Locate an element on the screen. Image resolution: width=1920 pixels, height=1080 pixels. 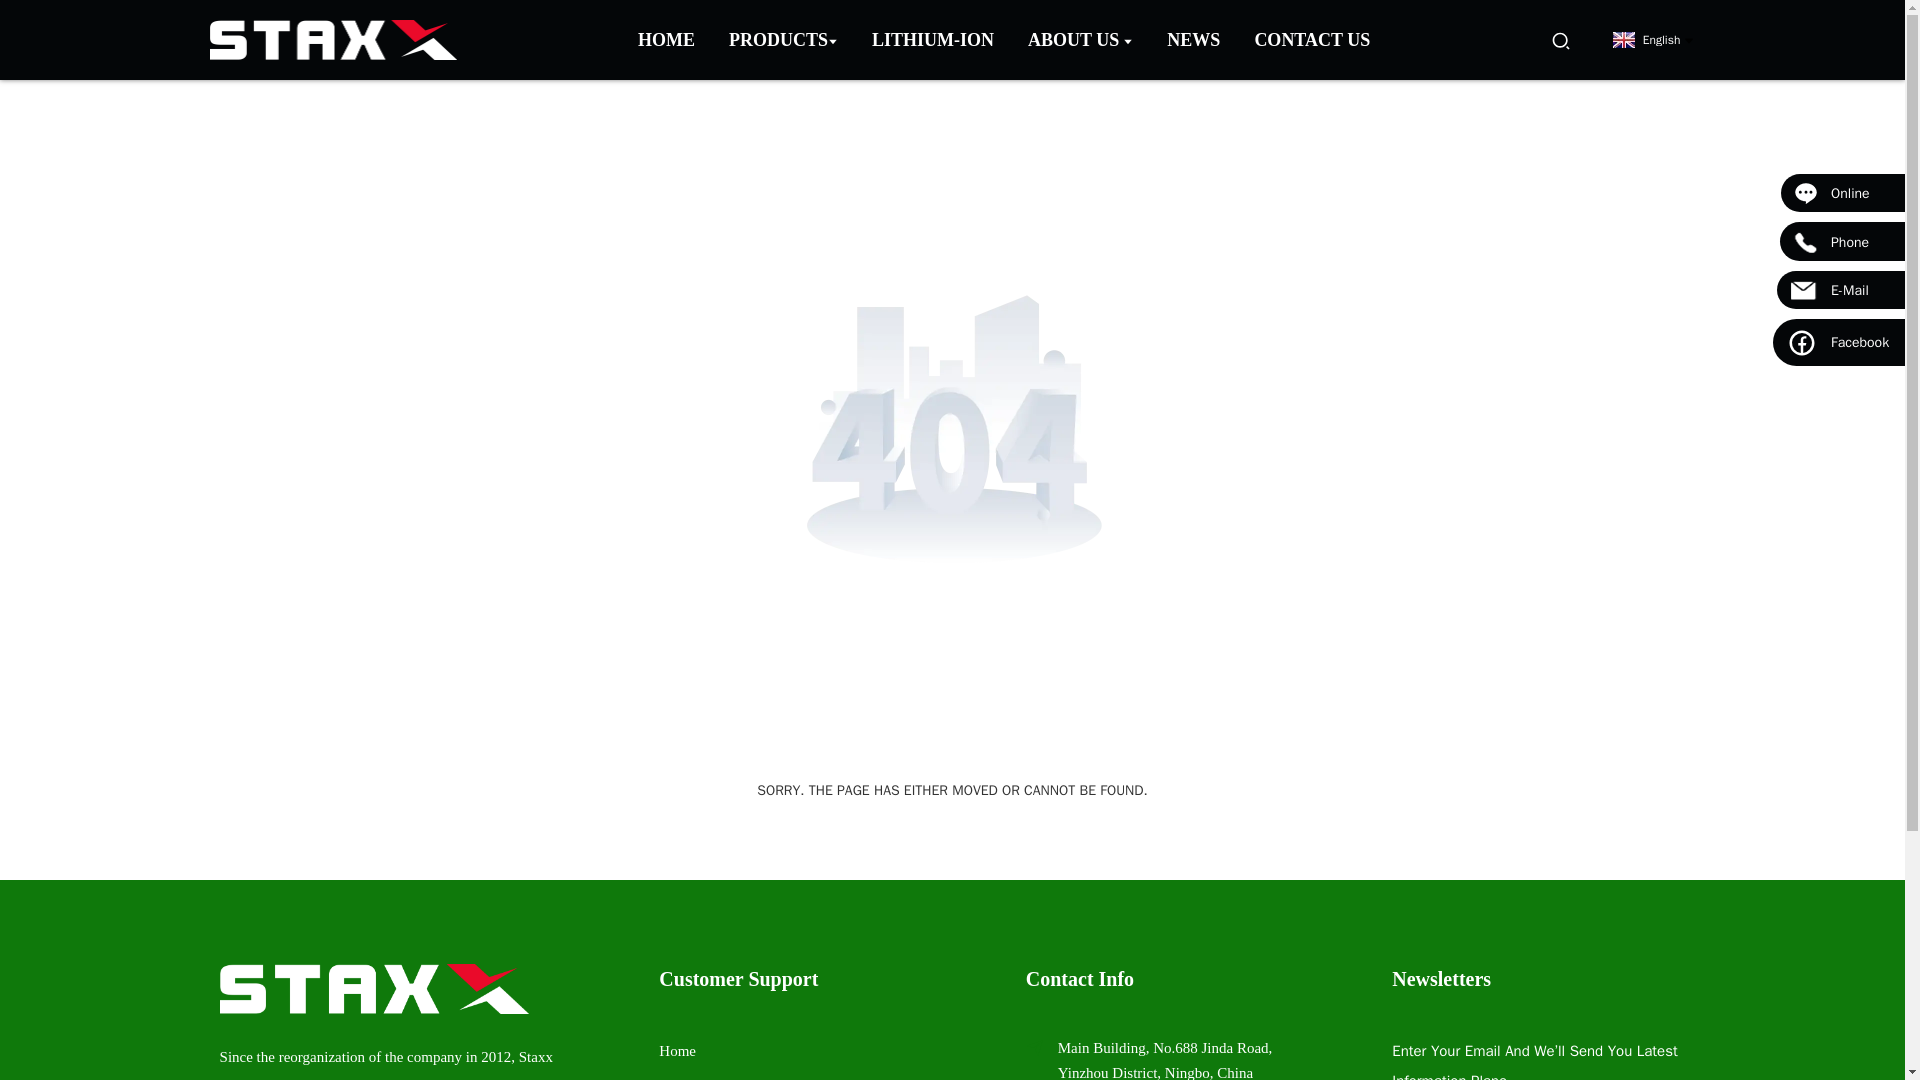
Lithium-ion is located at coordinates (933, 40).